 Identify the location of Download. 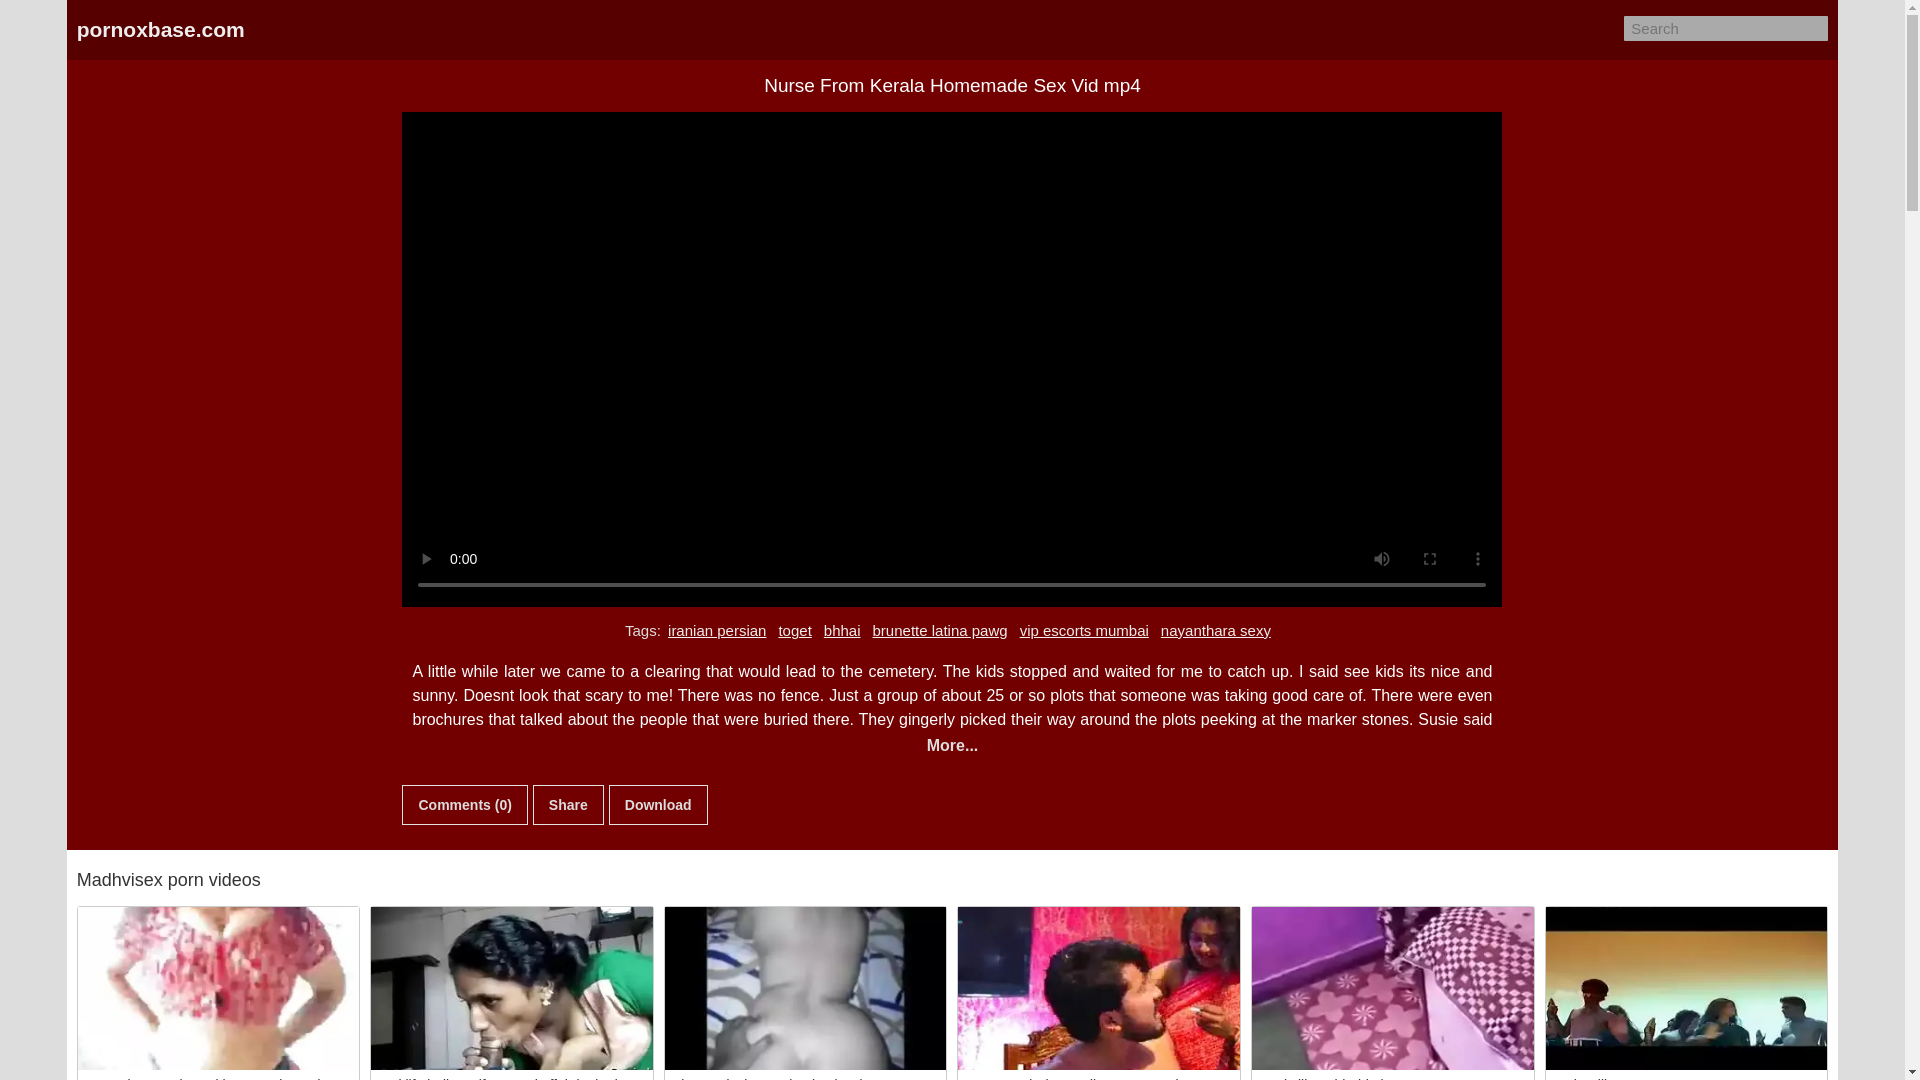
(658, 805).